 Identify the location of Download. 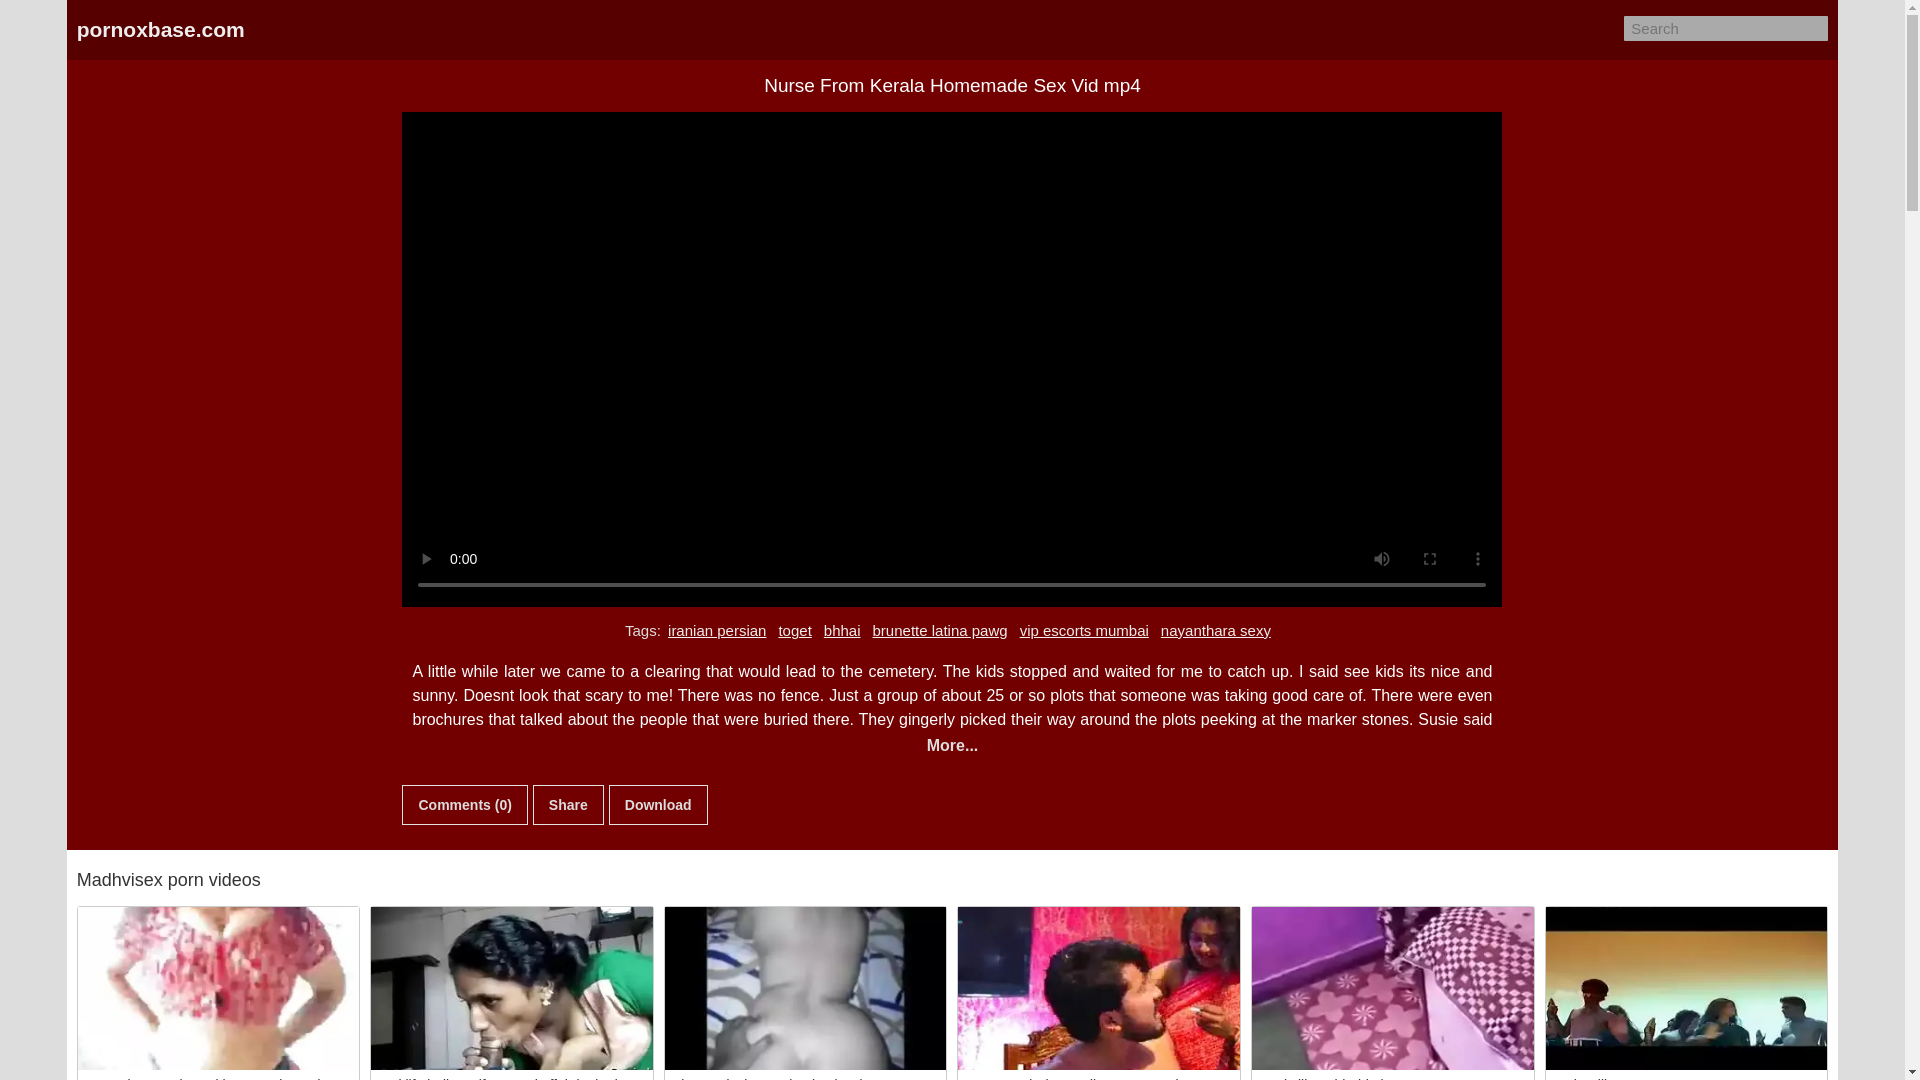
(658, 805).